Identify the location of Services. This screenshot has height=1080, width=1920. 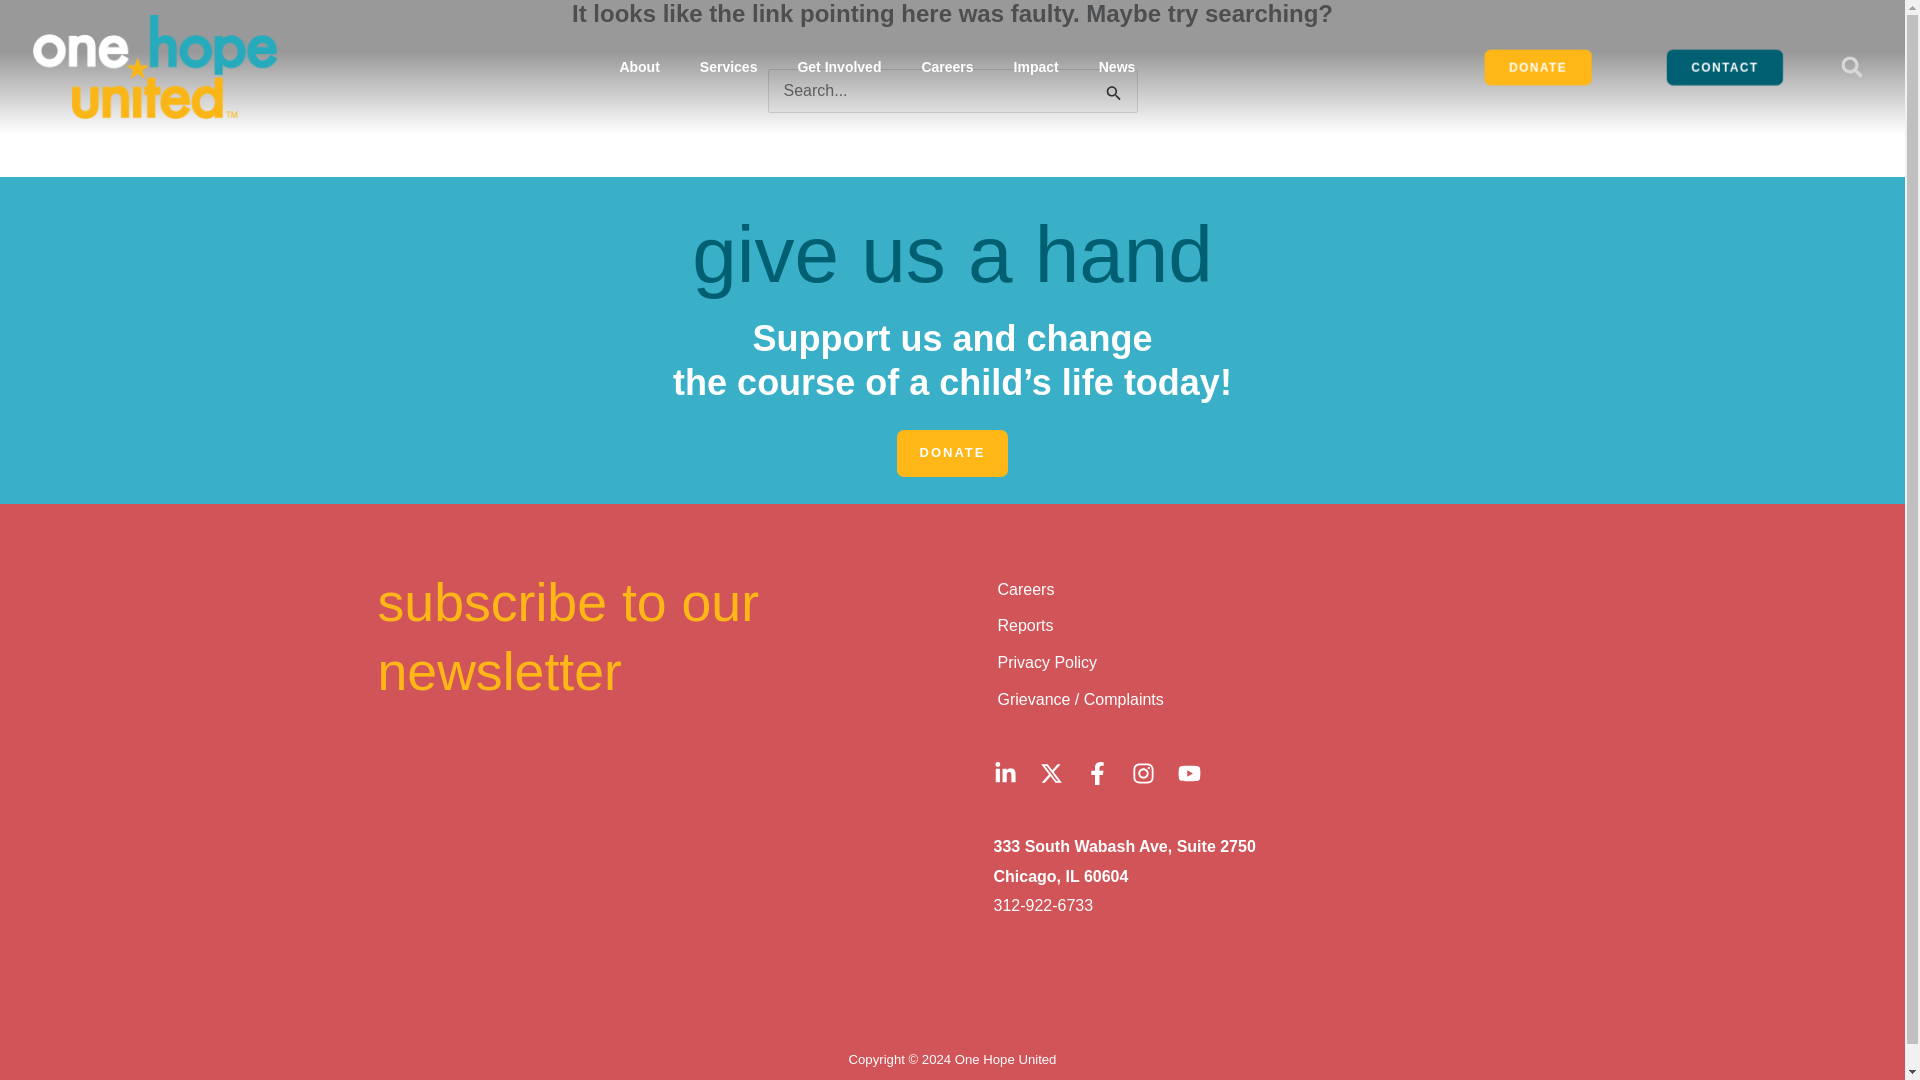
(728, 66).